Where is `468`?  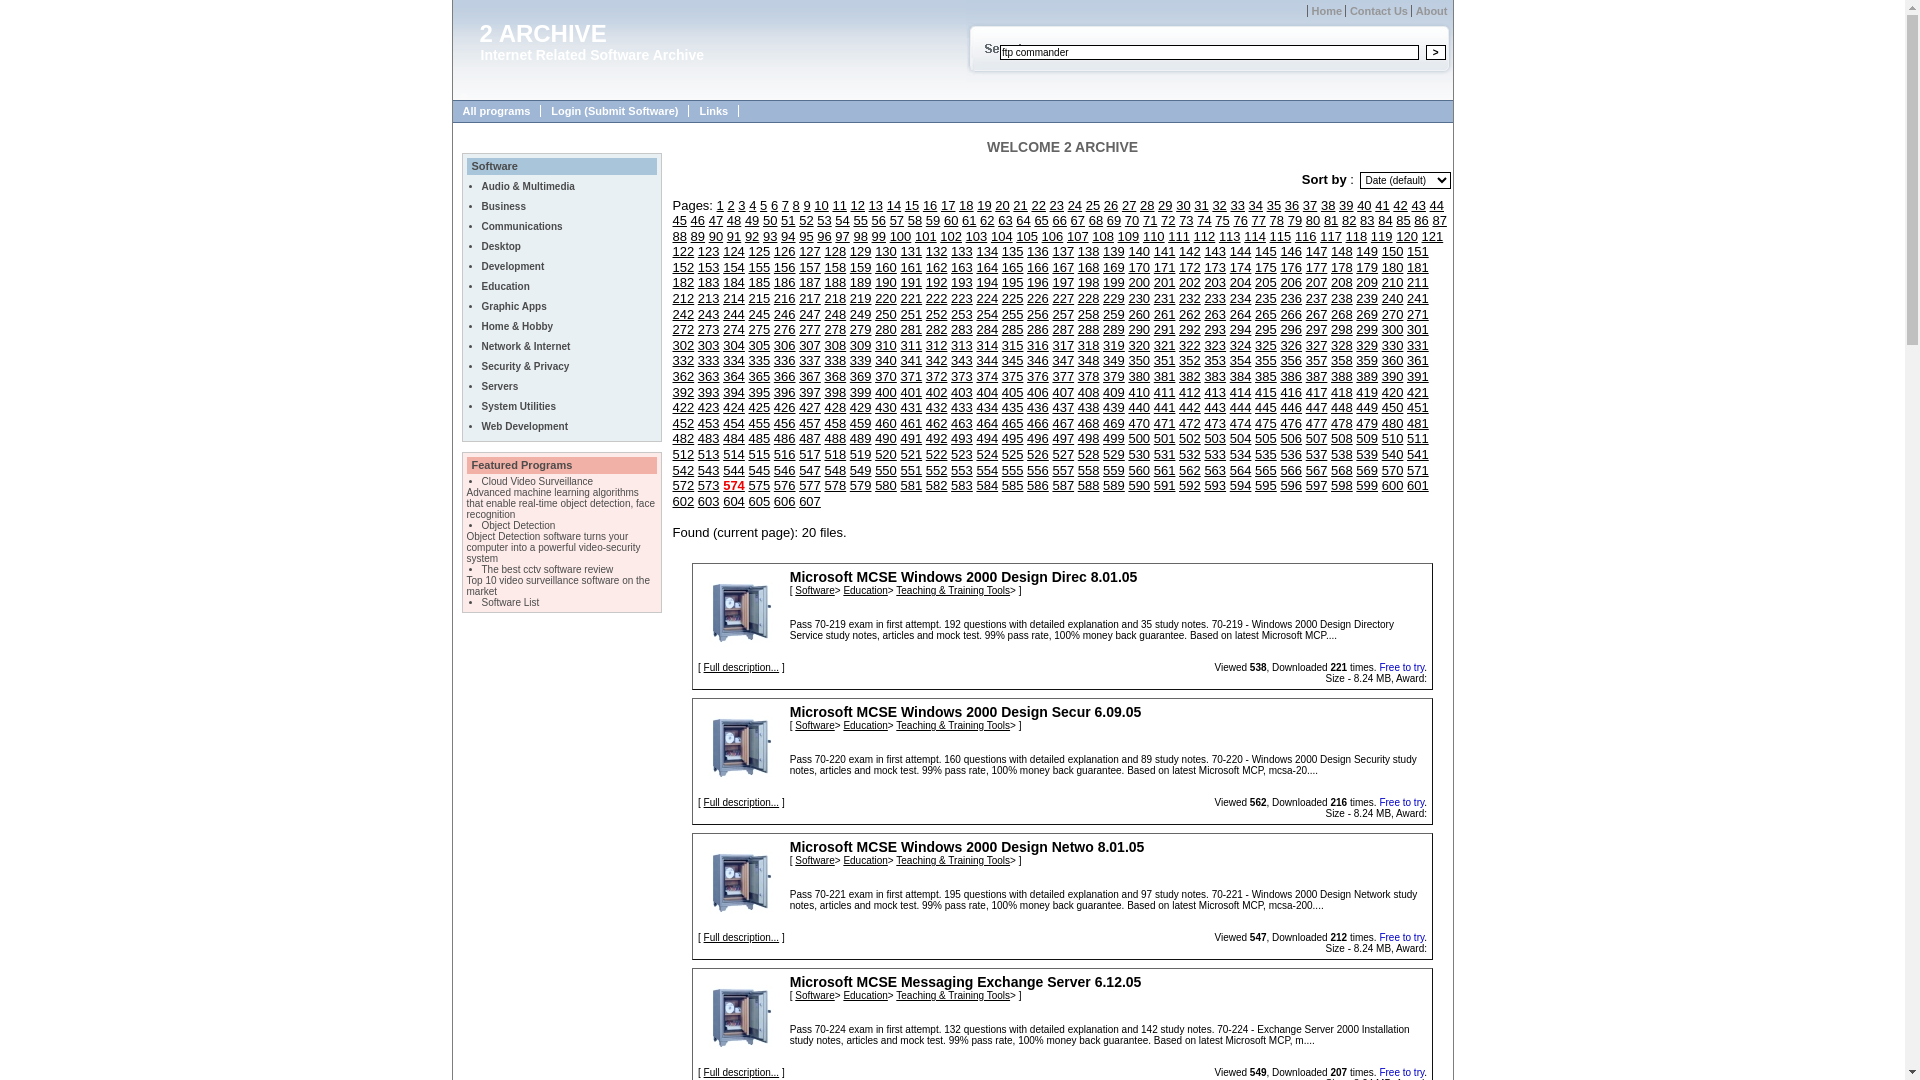
468 is located at coordinates (1089, 424).